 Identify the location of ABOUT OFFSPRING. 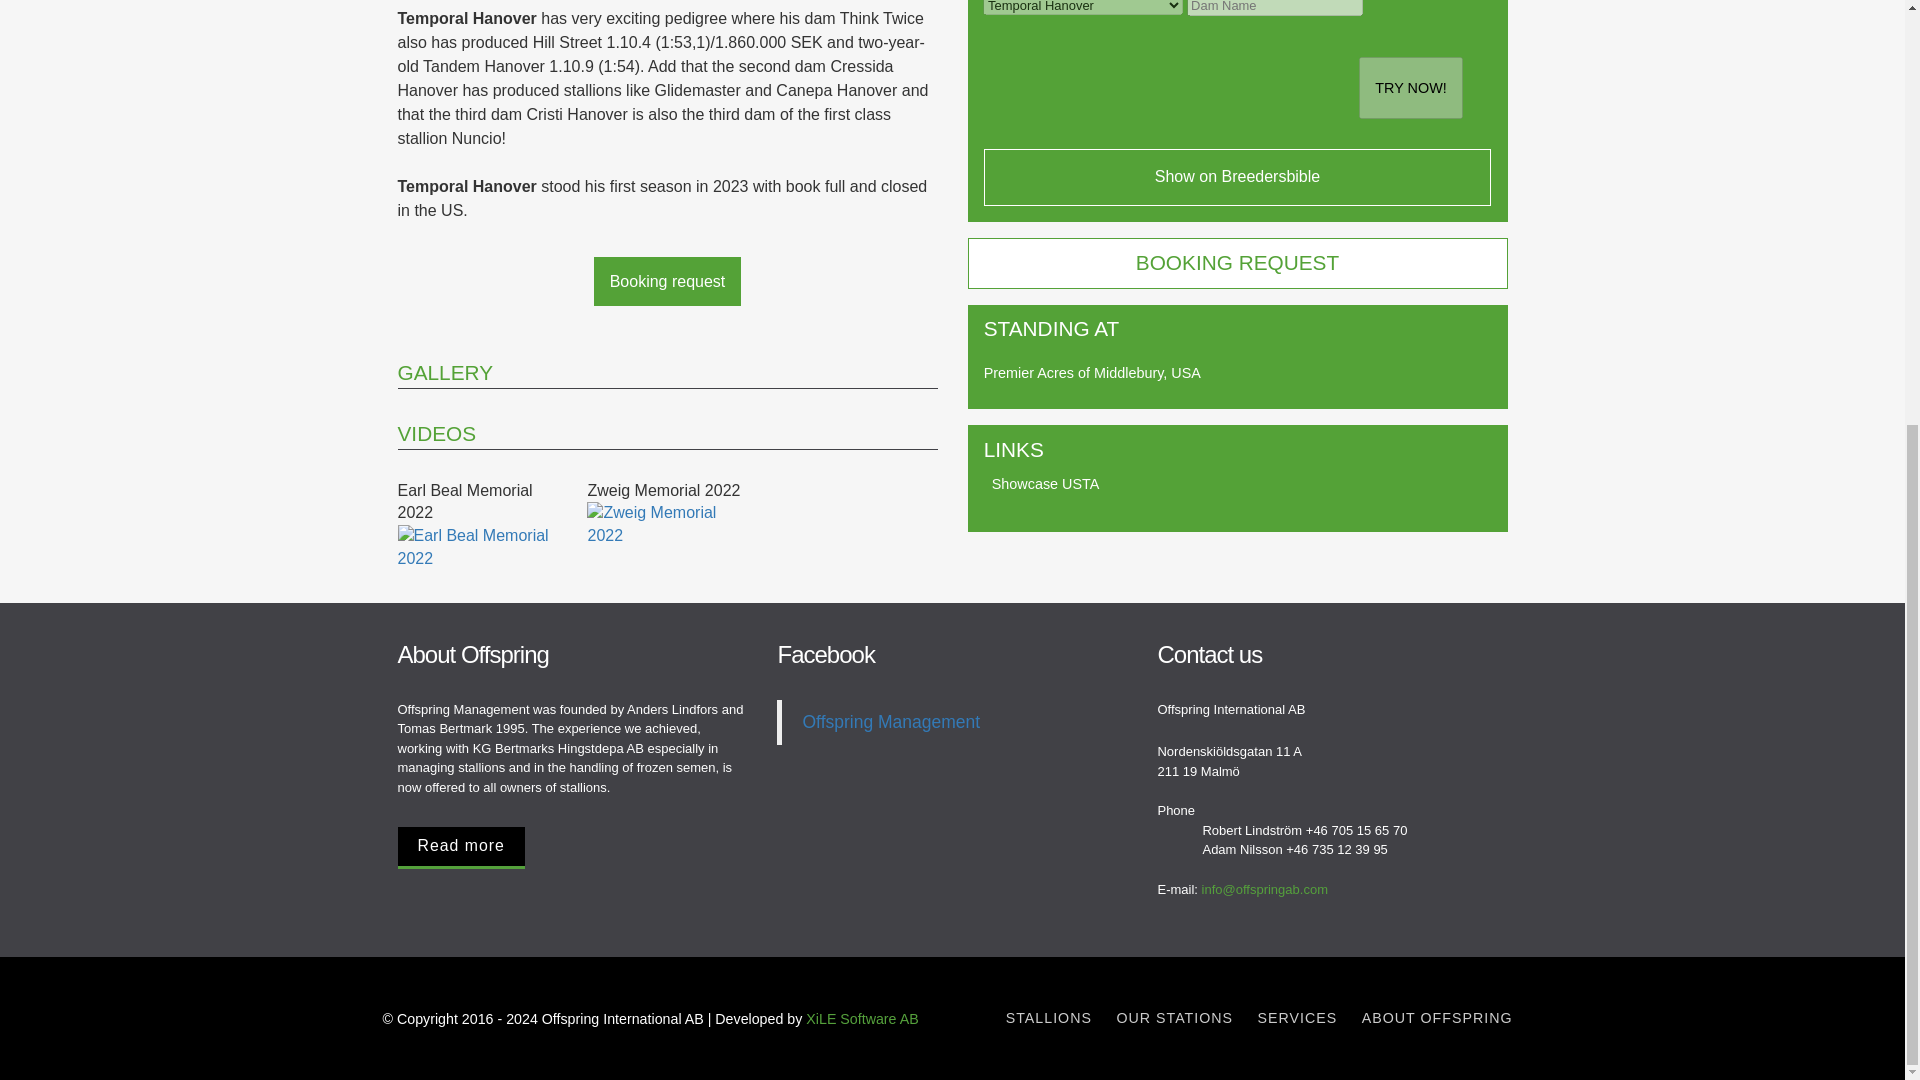
(1436, 1018).